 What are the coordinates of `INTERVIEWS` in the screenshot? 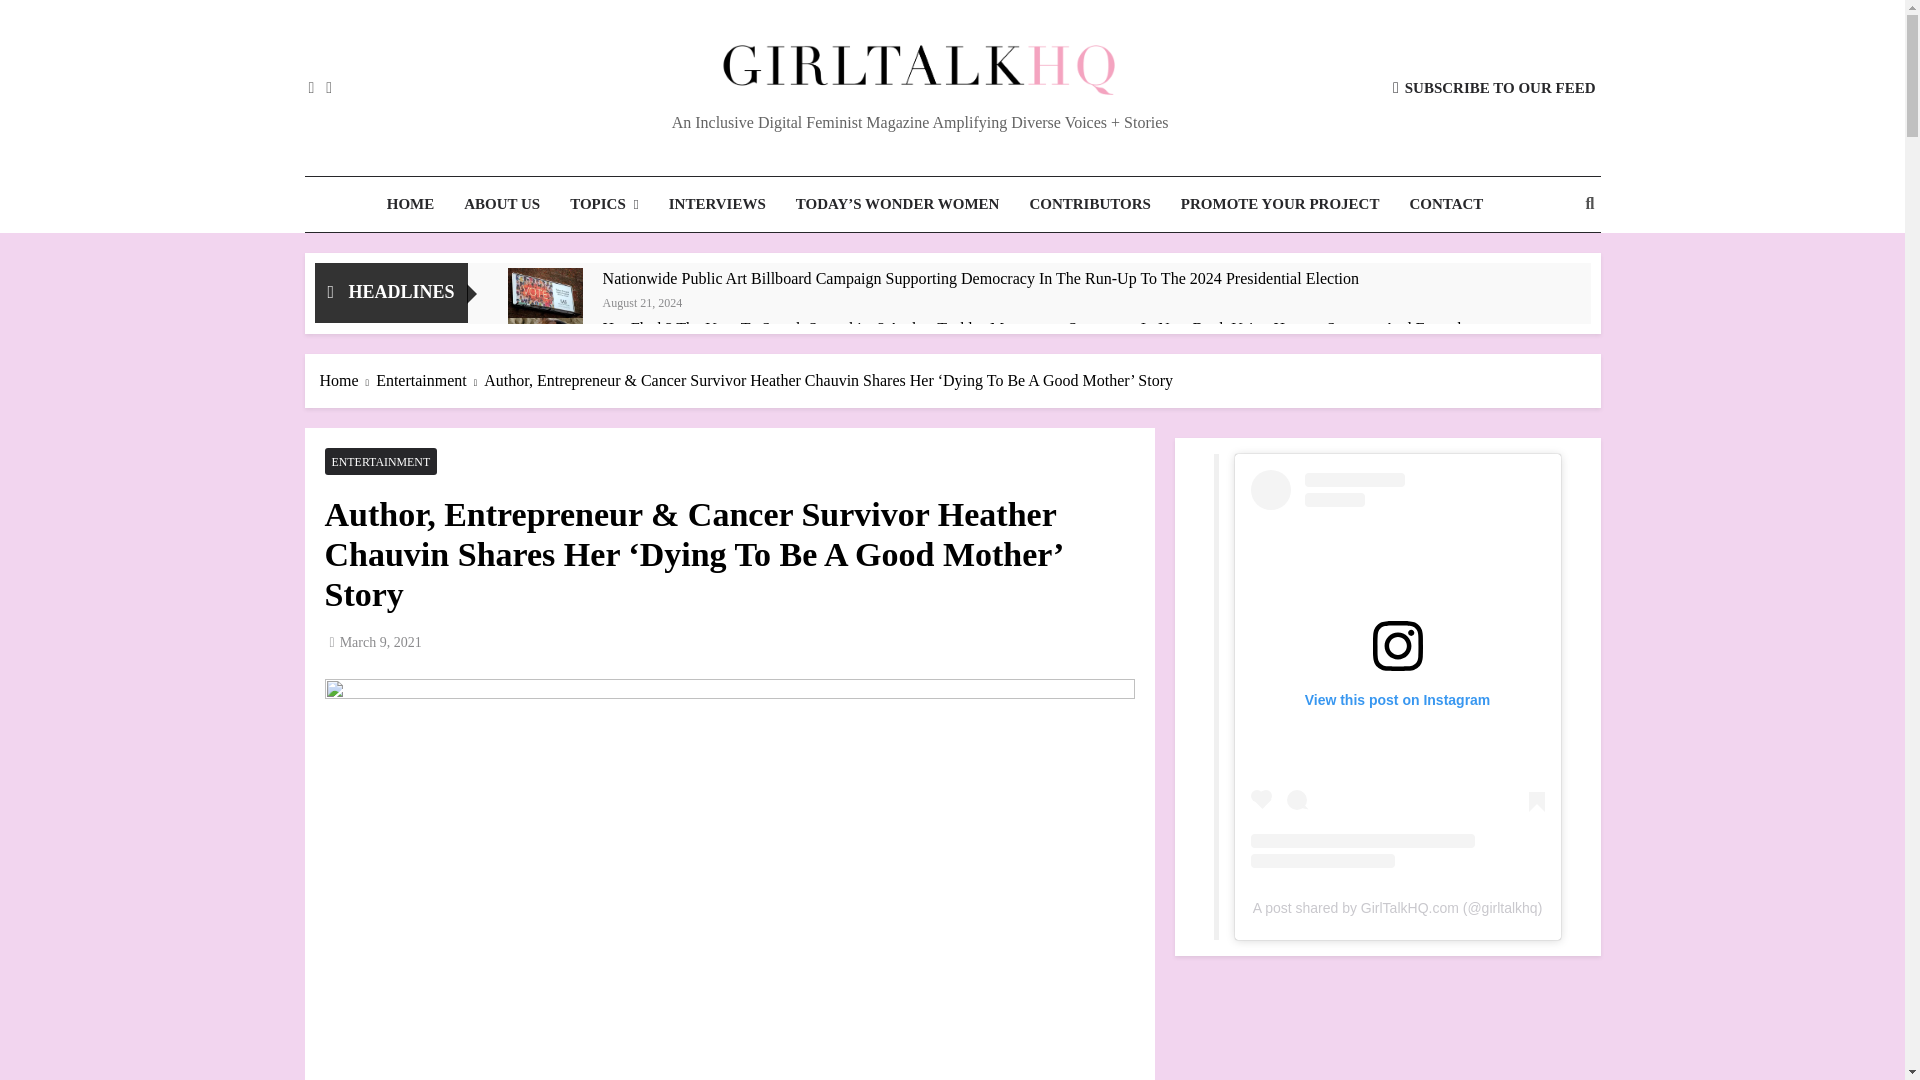 It's located at (718, 204).